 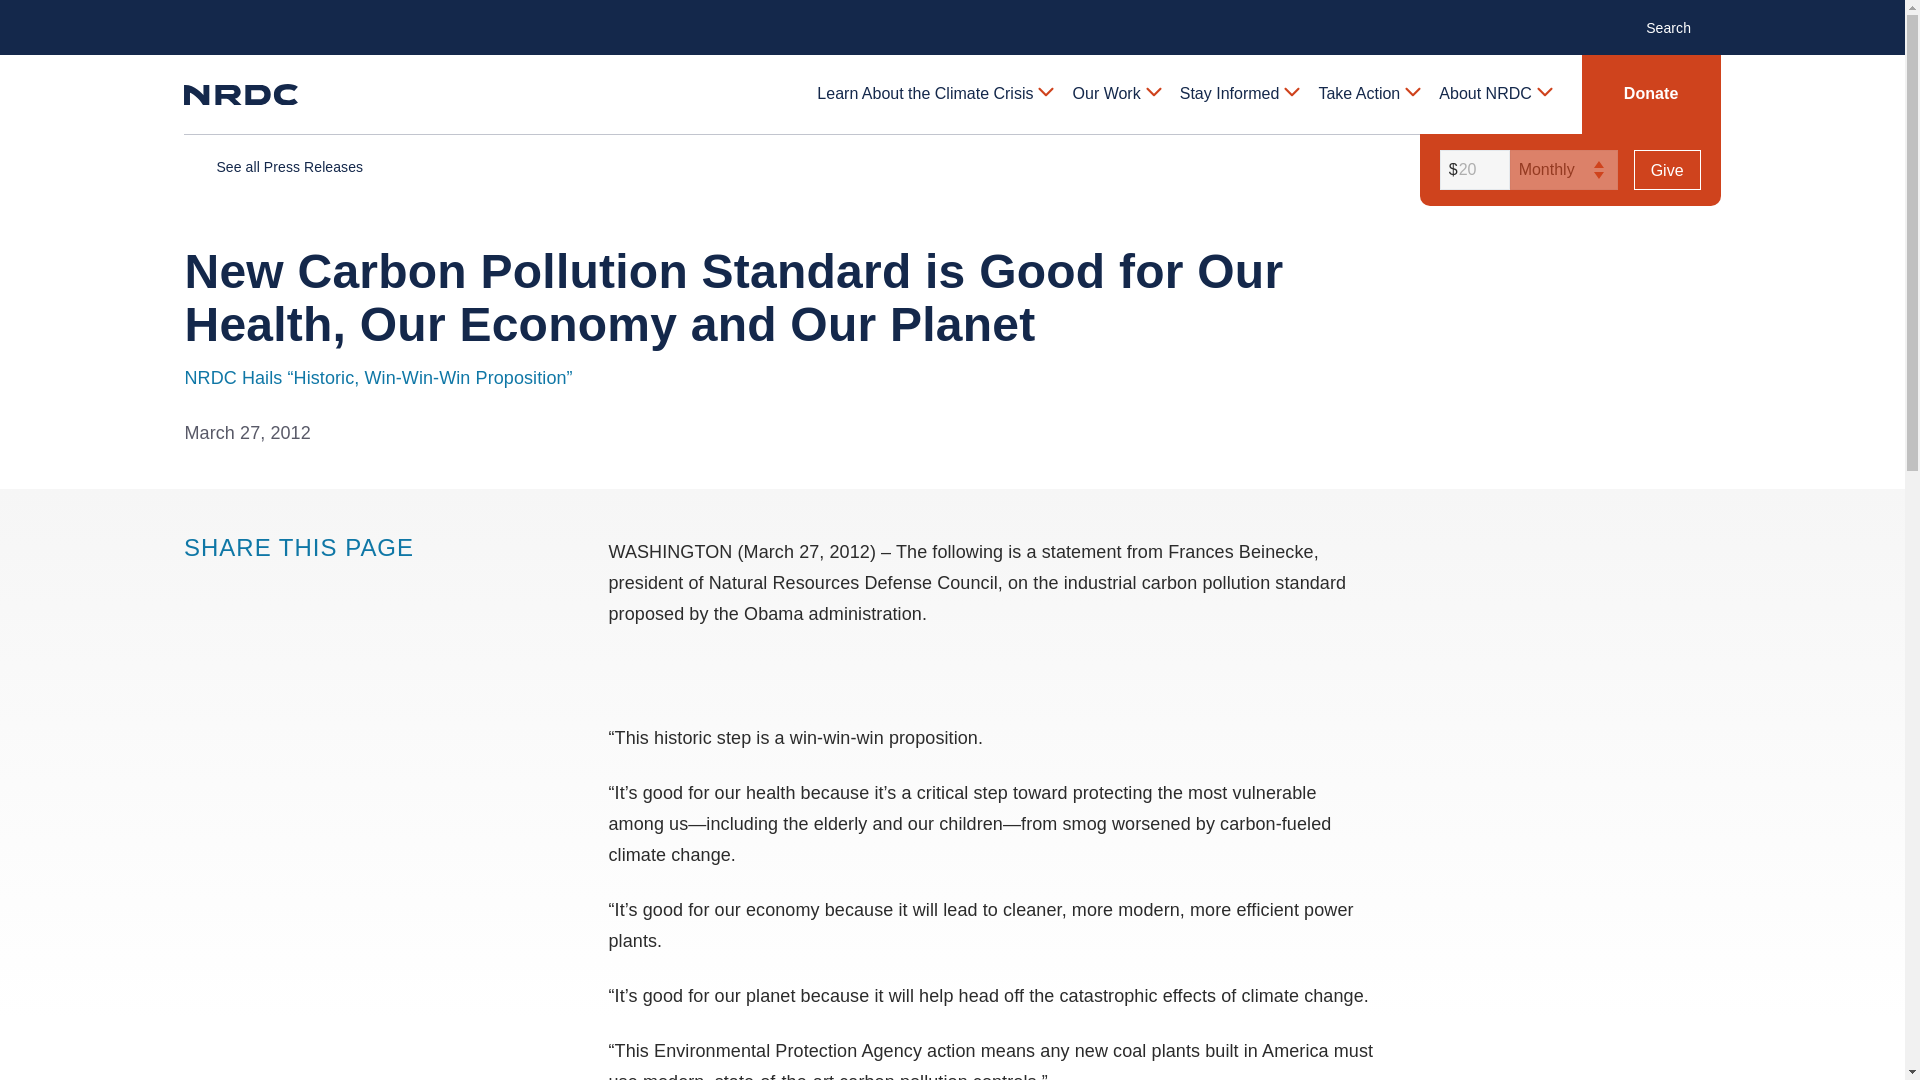 I want to click on Stay Informed, so click(x=1238, y=94).